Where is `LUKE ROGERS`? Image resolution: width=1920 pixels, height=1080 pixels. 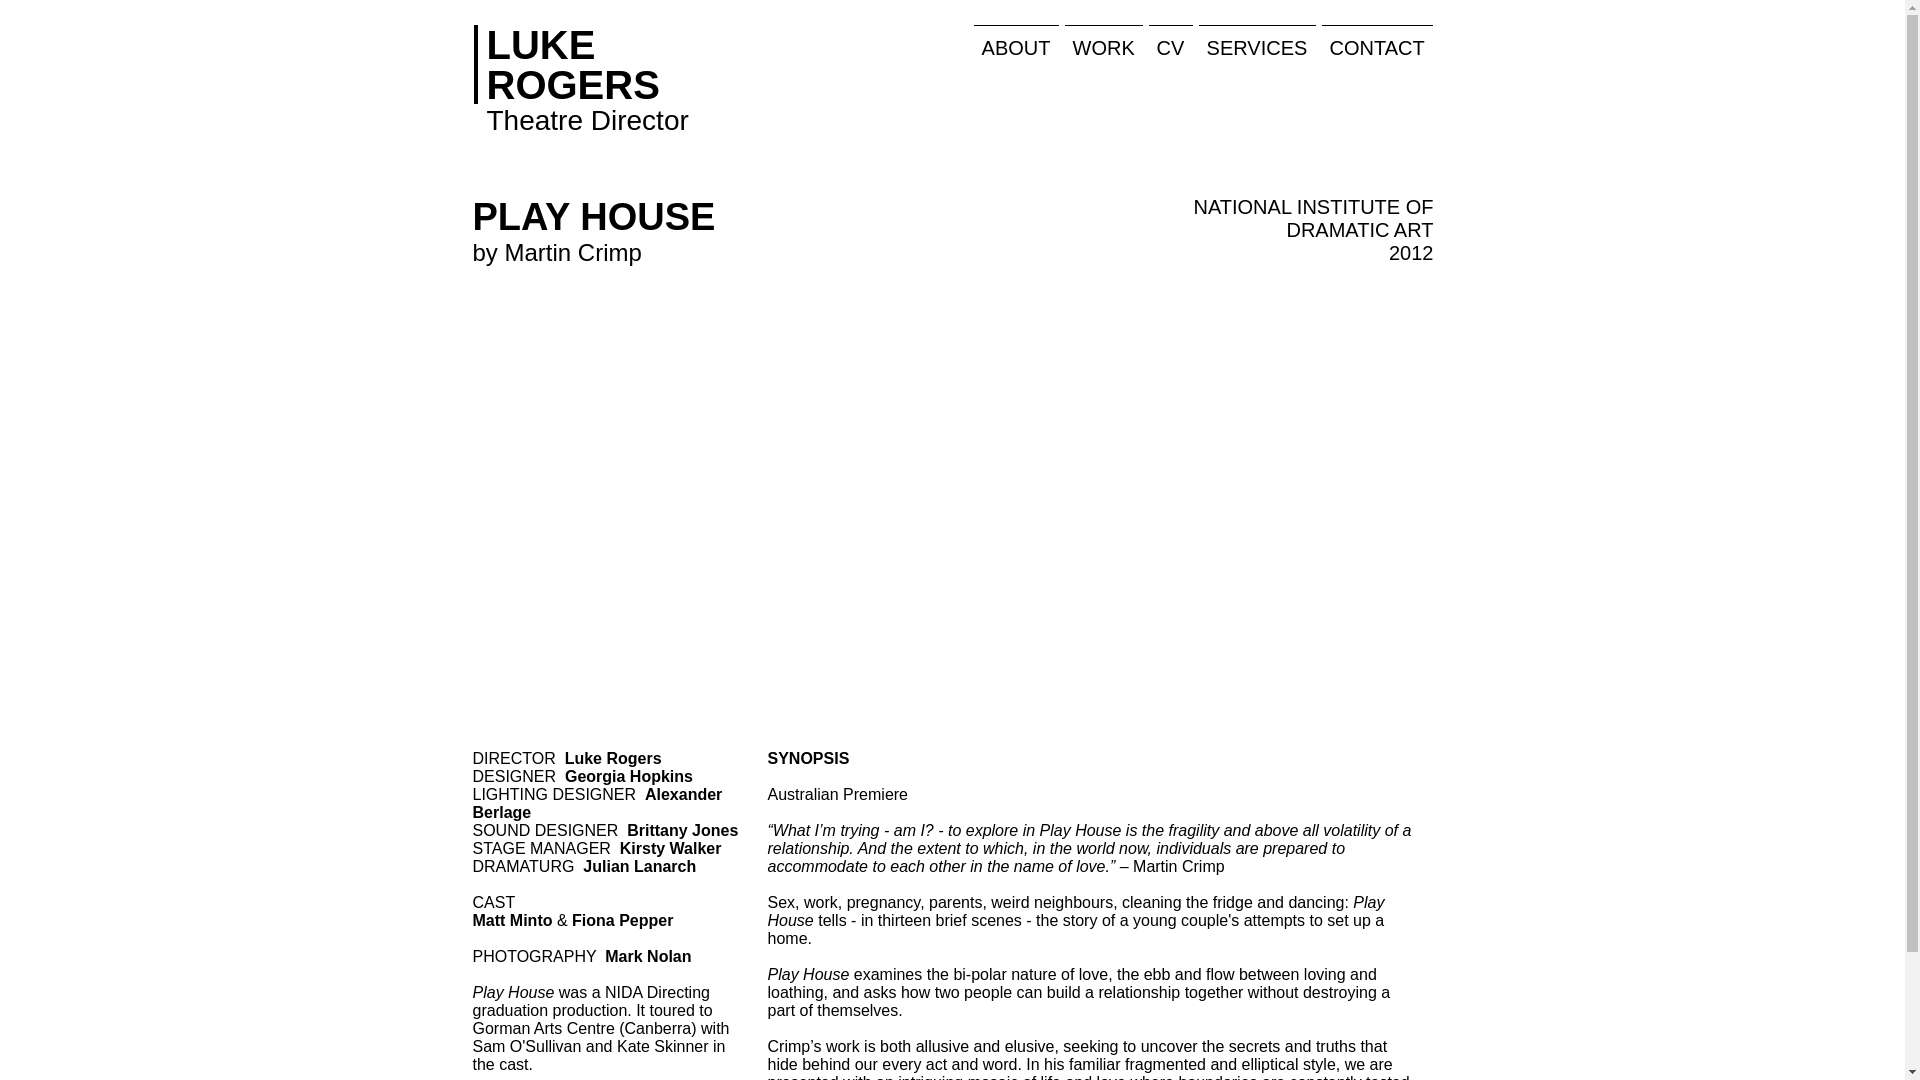 LUKE ROGERS is located at coordinates (572, 65).